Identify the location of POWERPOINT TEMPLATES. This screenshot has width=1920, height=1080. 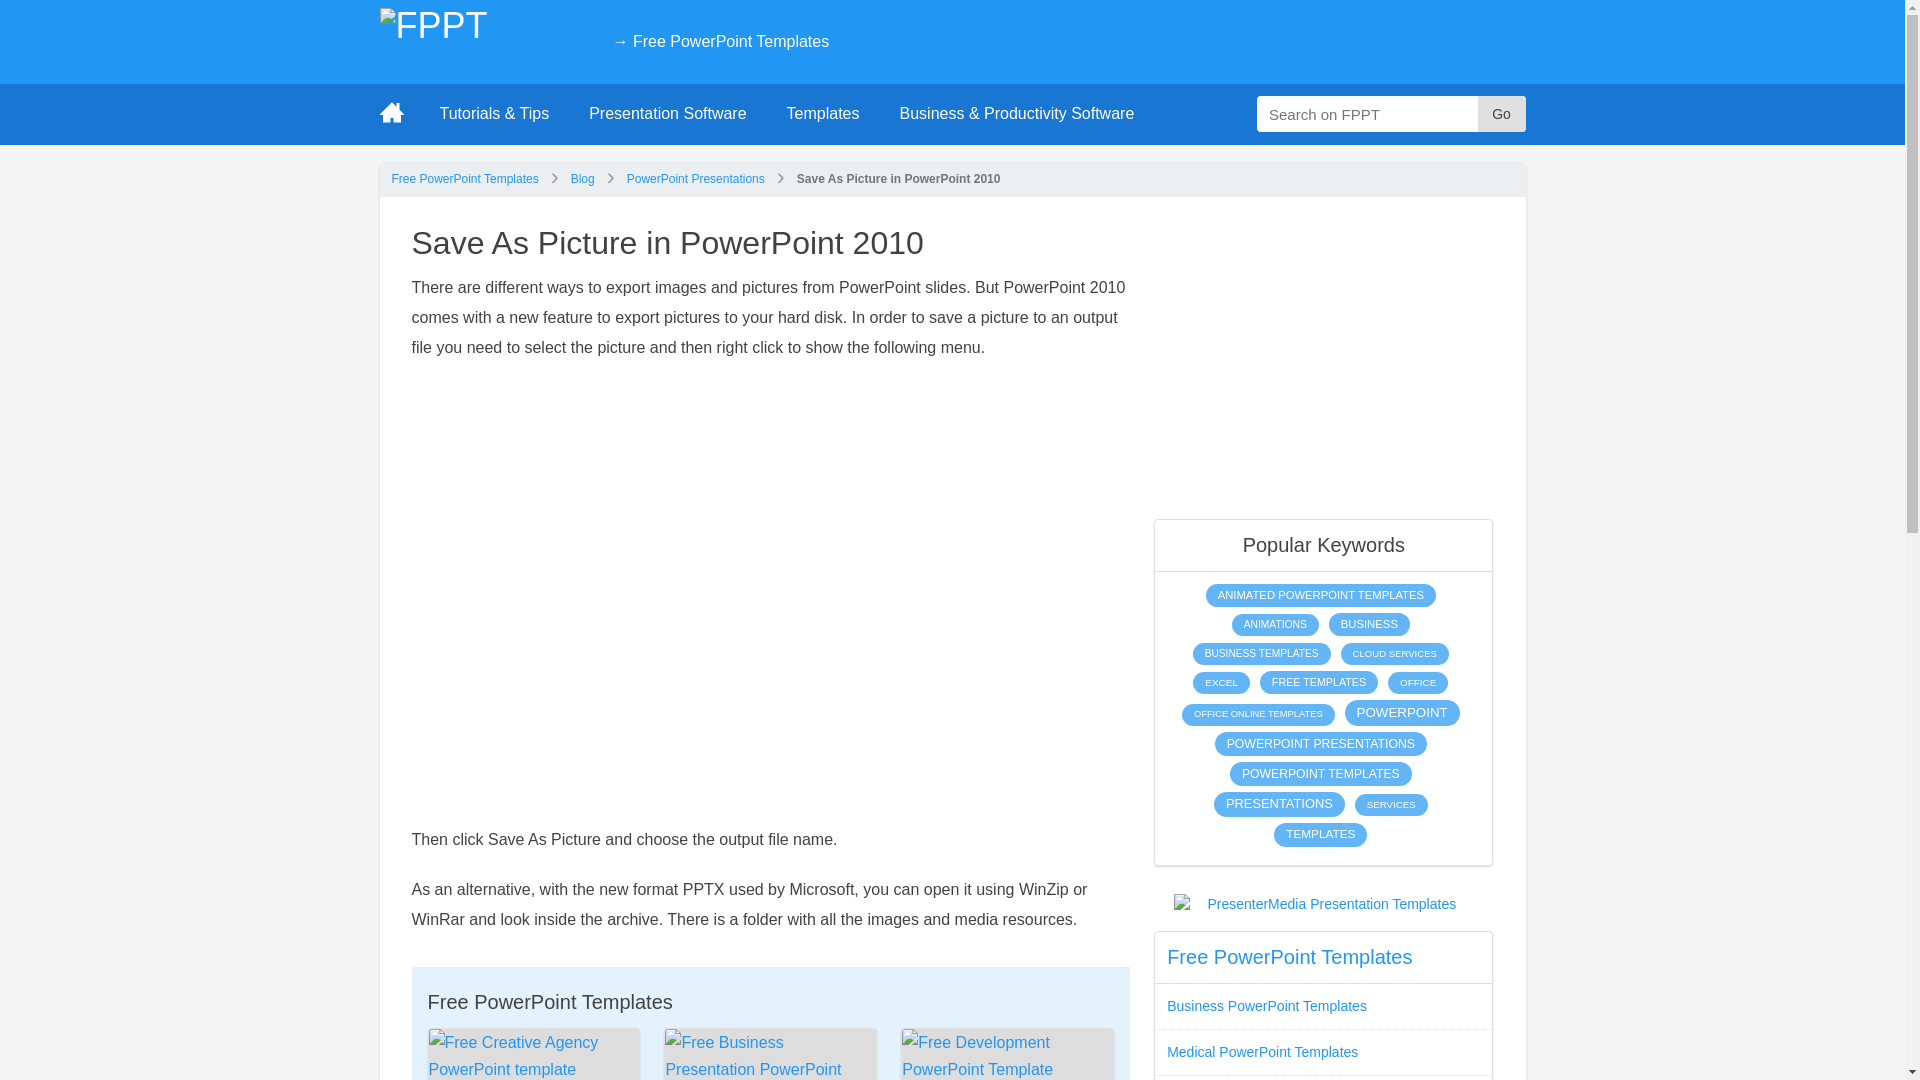
(1320, 774).